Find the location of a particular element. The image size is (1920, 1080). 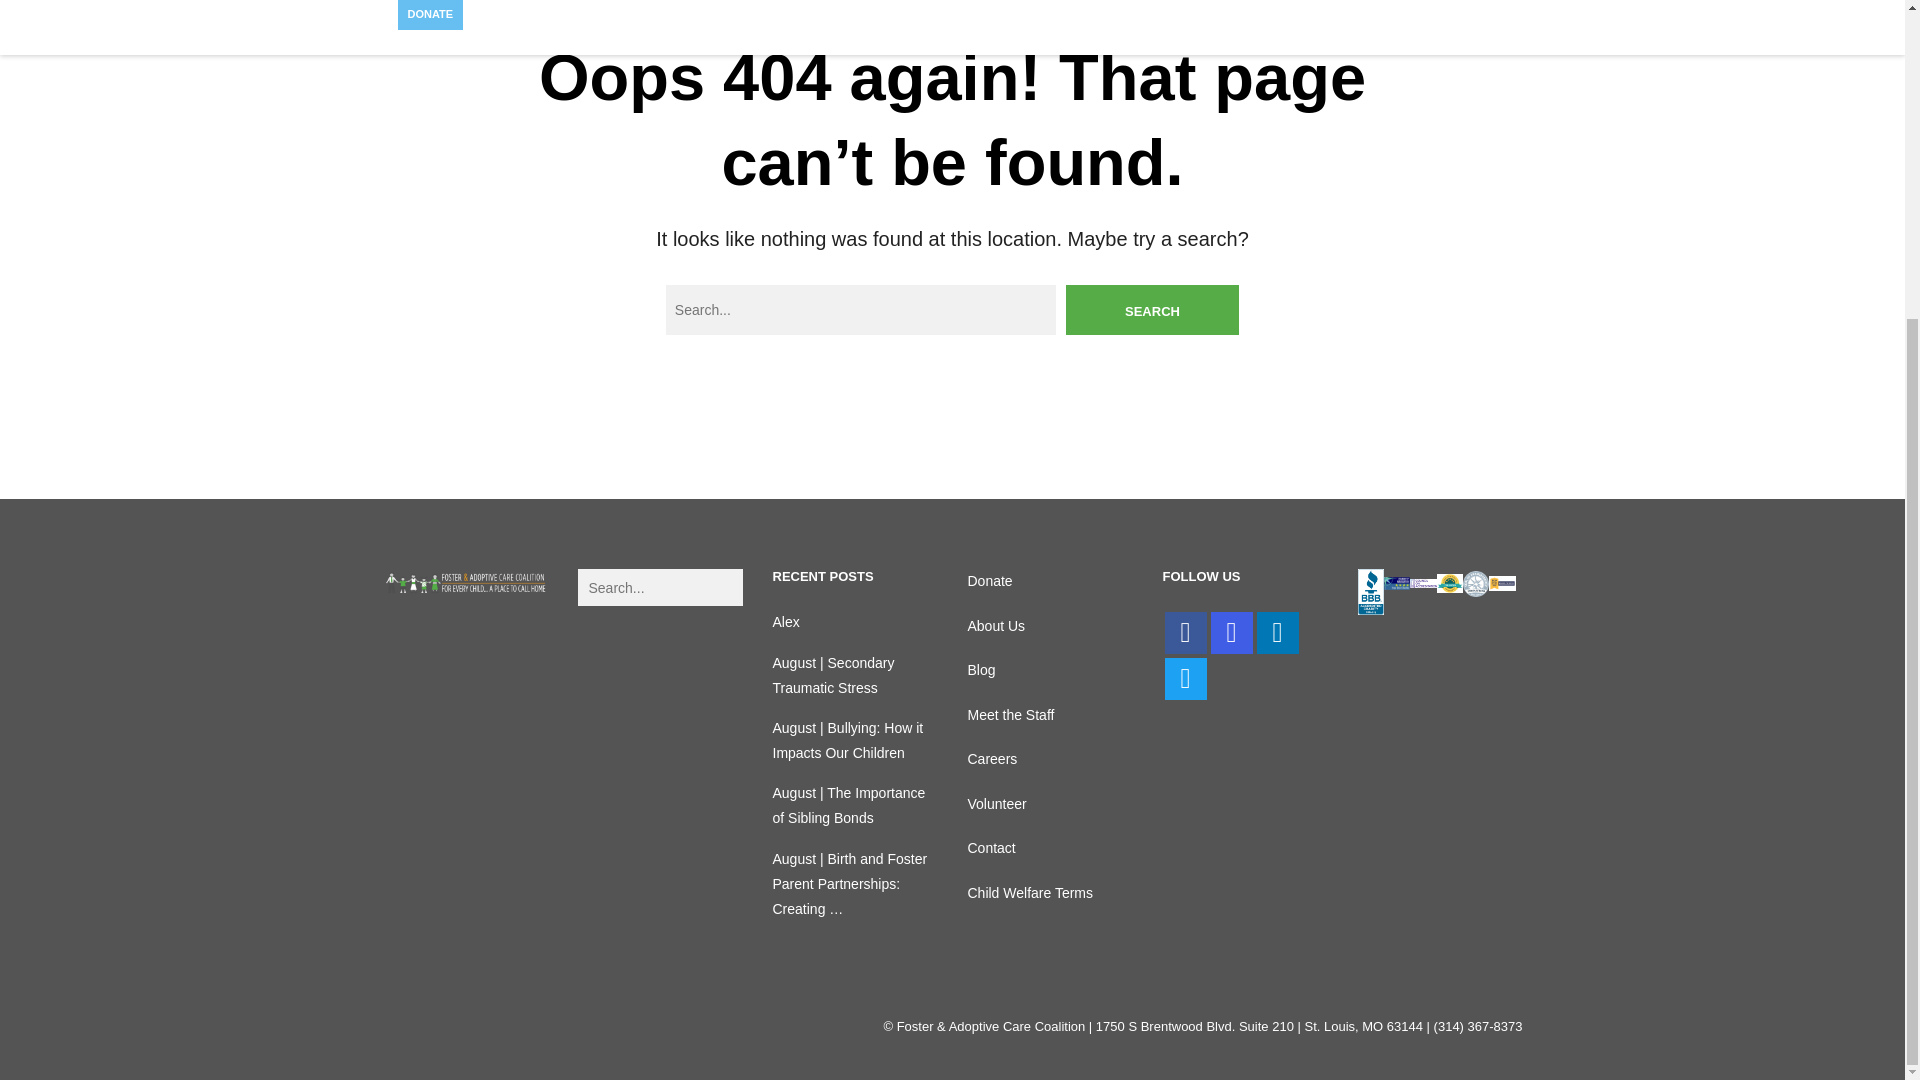

linkedin is located at coordinates (1276, 633).